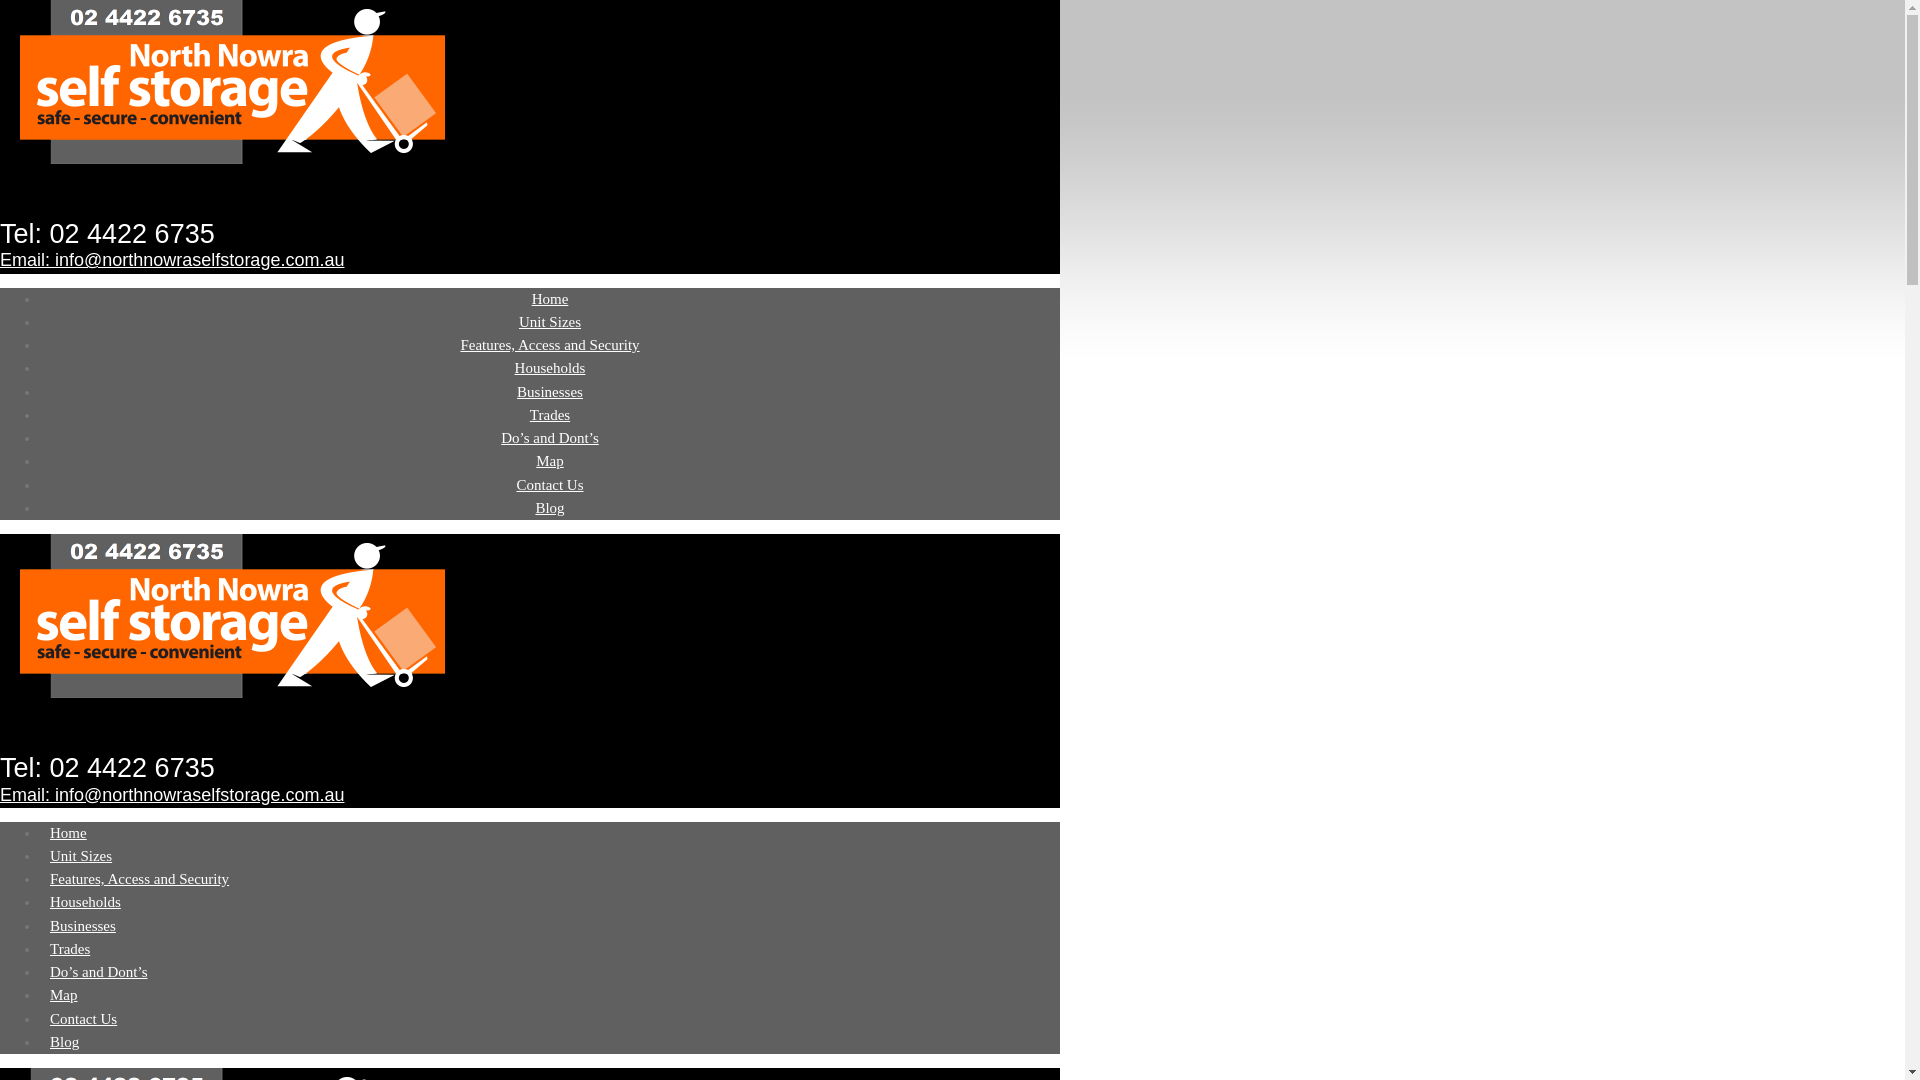 The height and width of the screenshot is (1080, 1920). Describe the element at coordinates (68, 833) in the screenshot. I see `Home` at that location.